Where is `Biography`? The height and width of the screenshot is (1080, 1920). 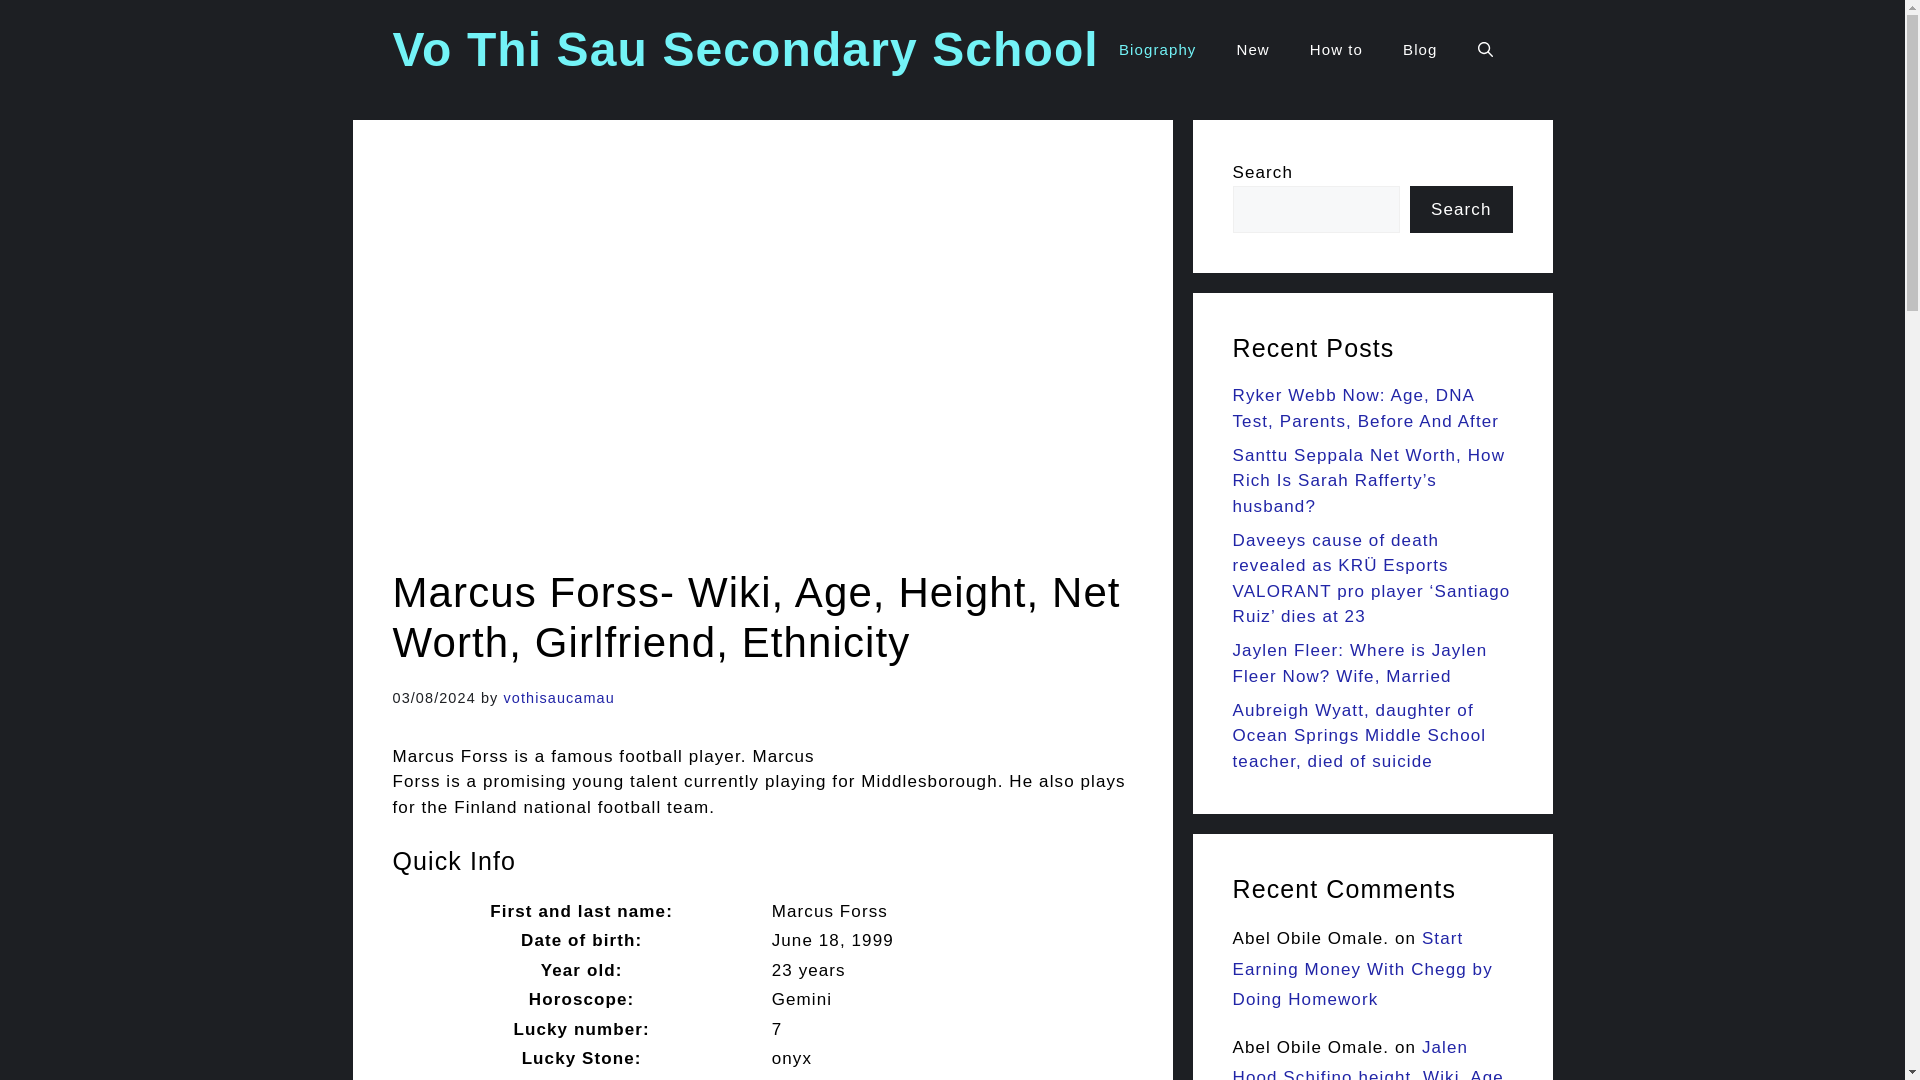
Biography is located at coordinates (1156, 50).